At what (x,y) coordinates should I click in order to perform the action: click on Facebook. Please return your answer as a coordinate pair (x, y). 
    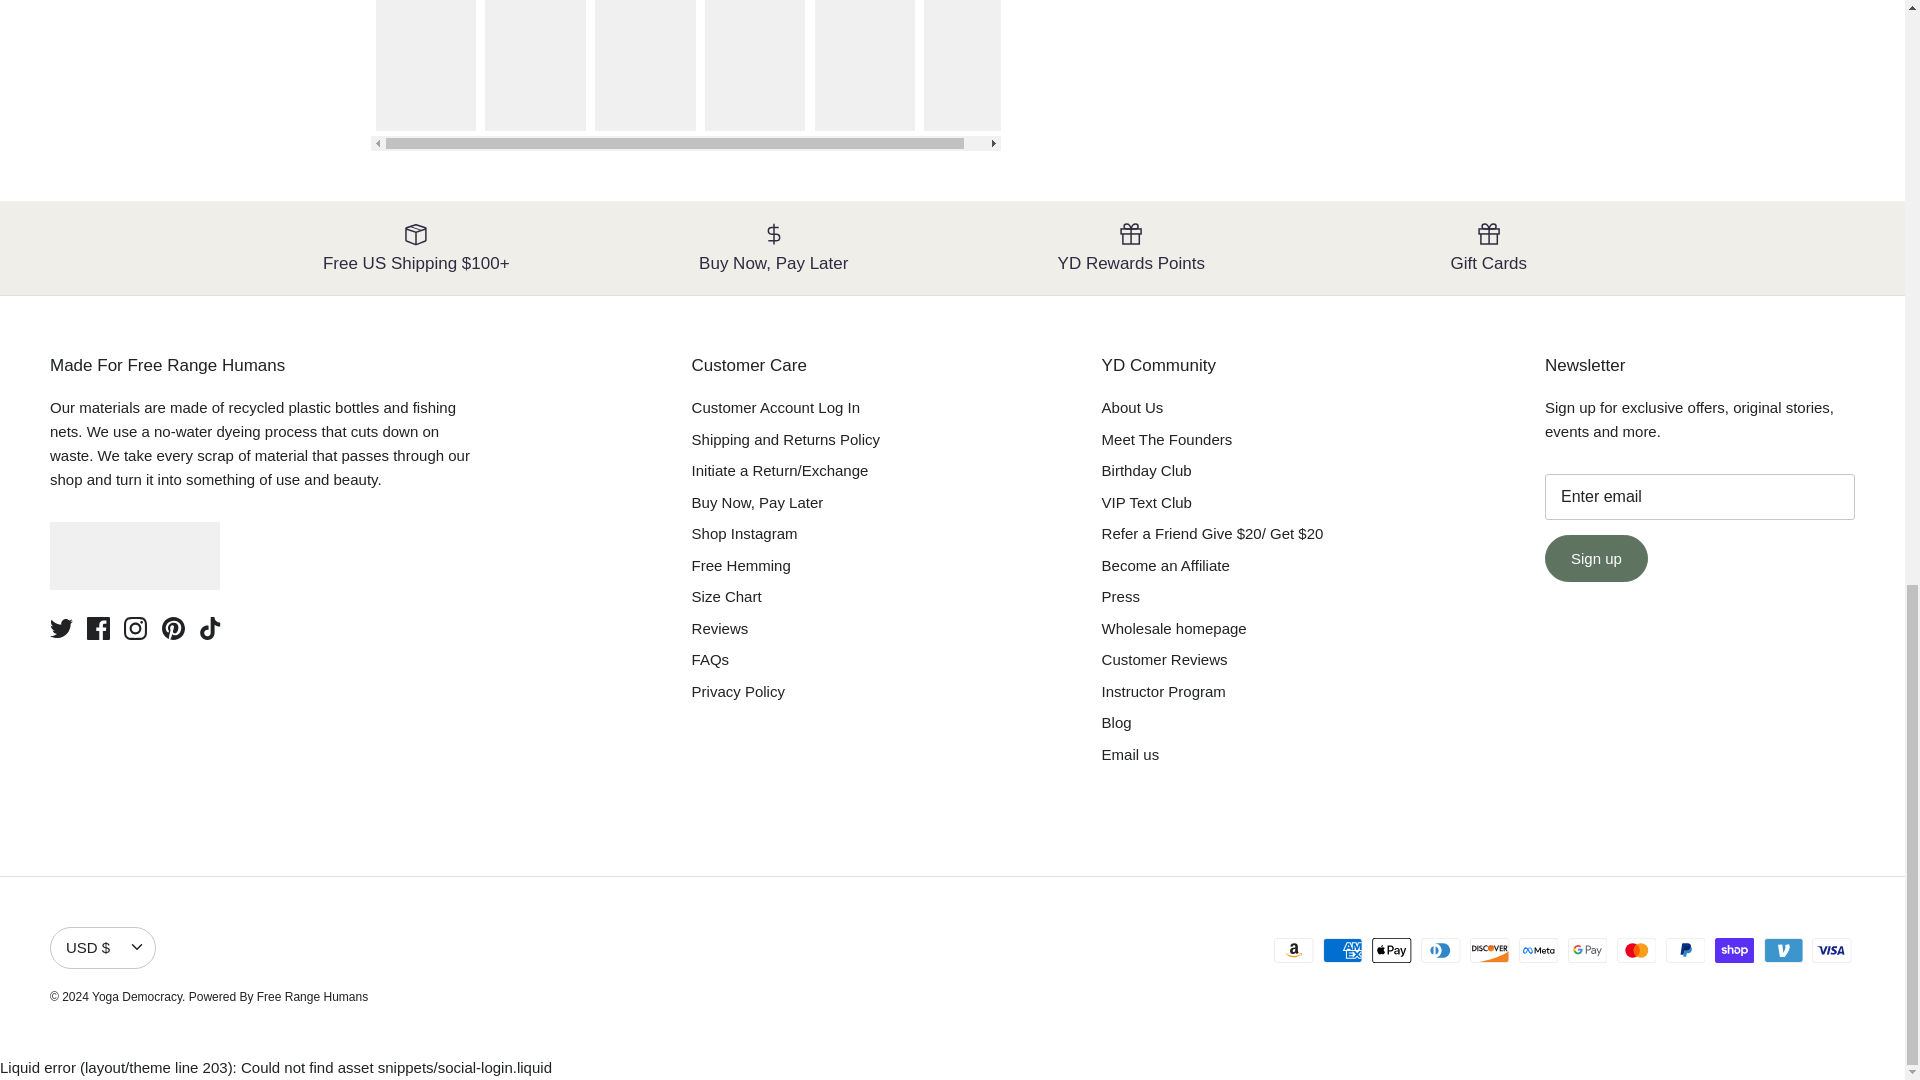
    Looking at the image, I should click on (98, 628).